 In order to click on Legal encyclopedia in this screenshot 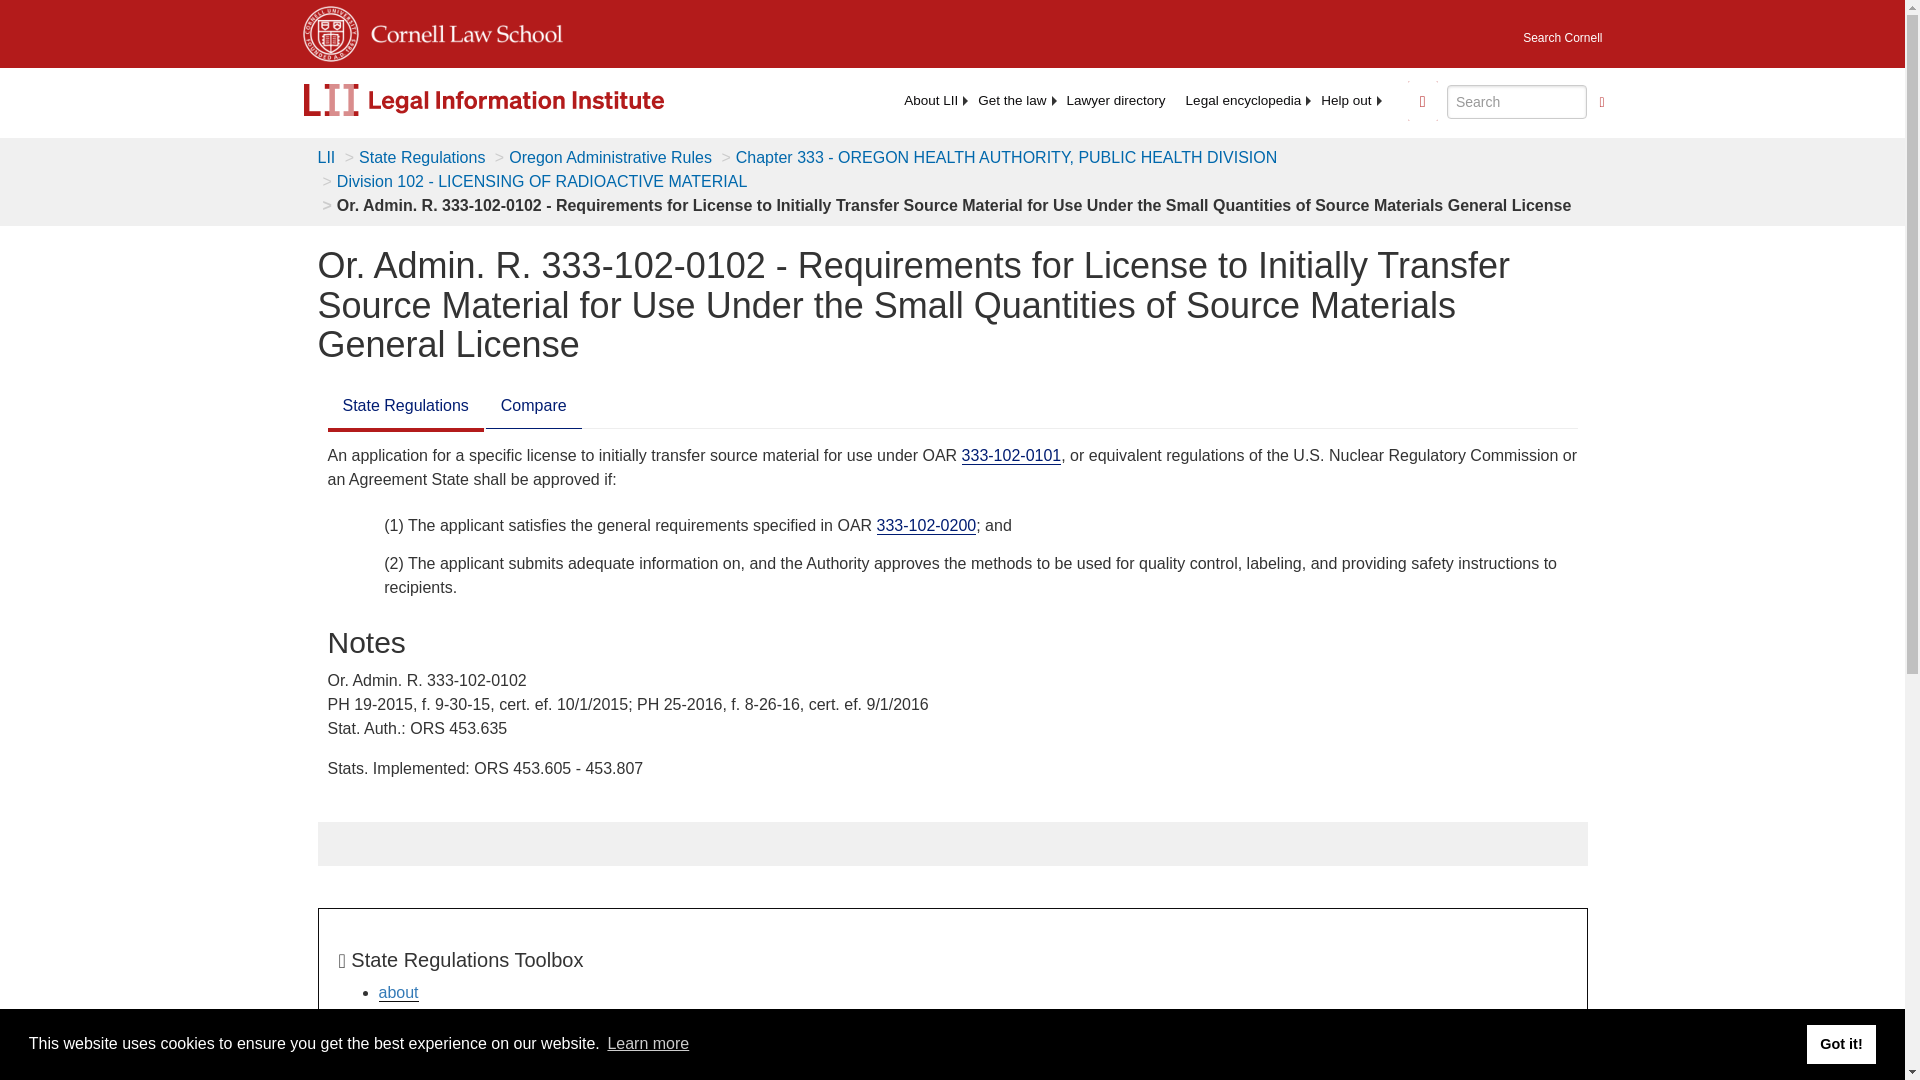, I will do `click(1243, 100)`.